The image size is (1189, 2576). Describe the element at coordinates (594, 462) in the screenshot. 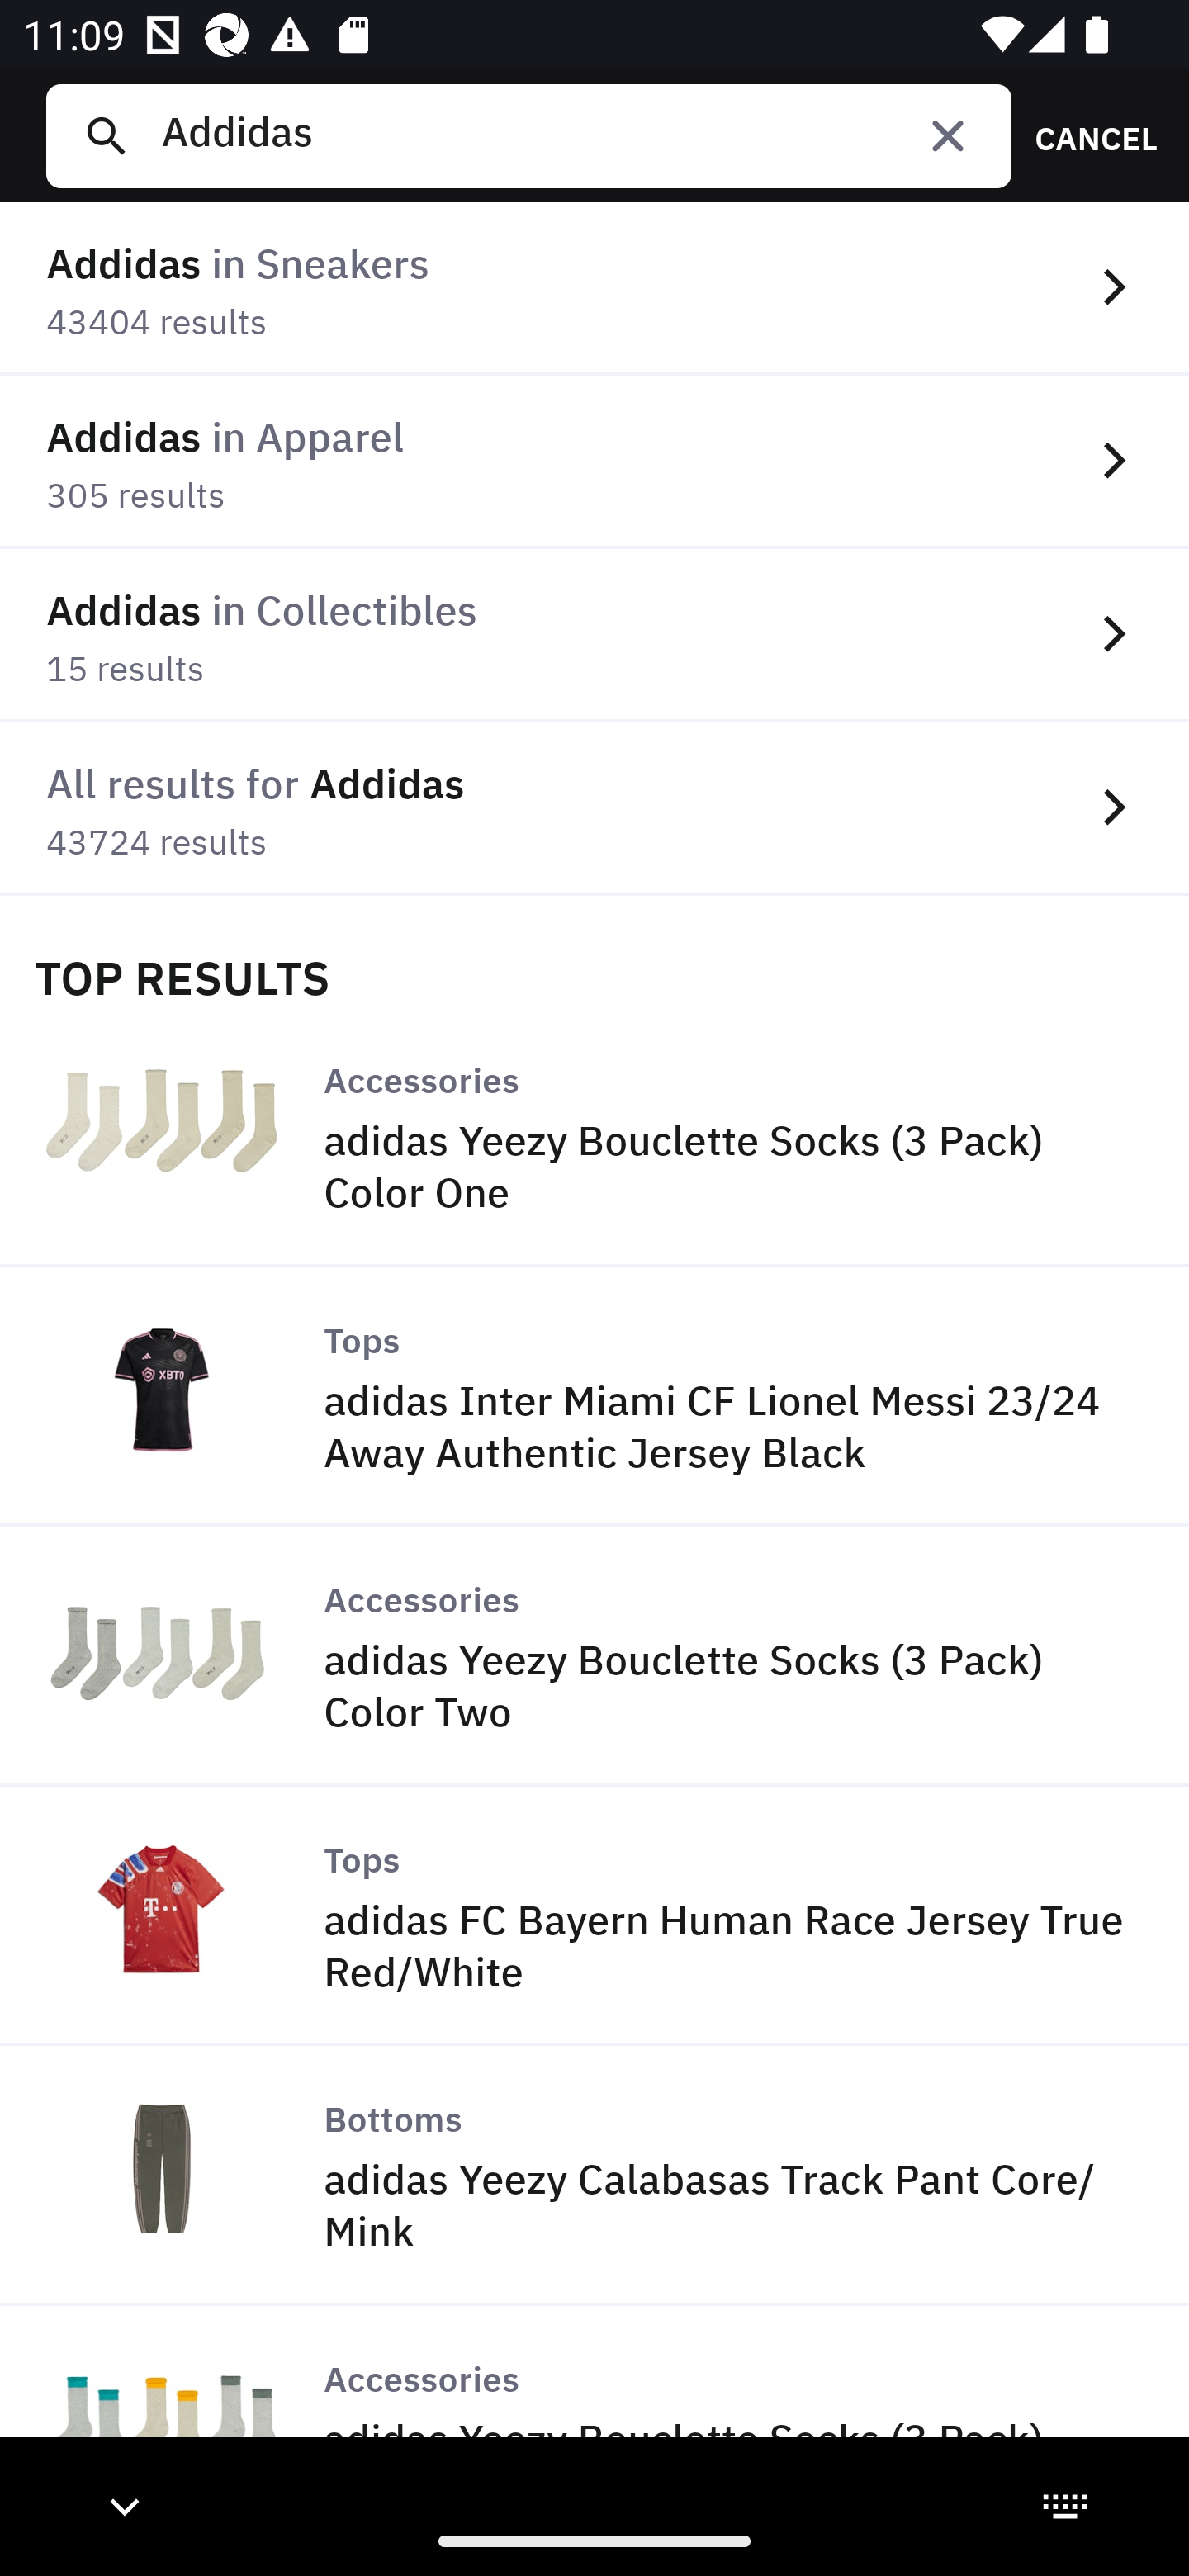

I see `Addidas  in Apparel 305 results ` at that location.